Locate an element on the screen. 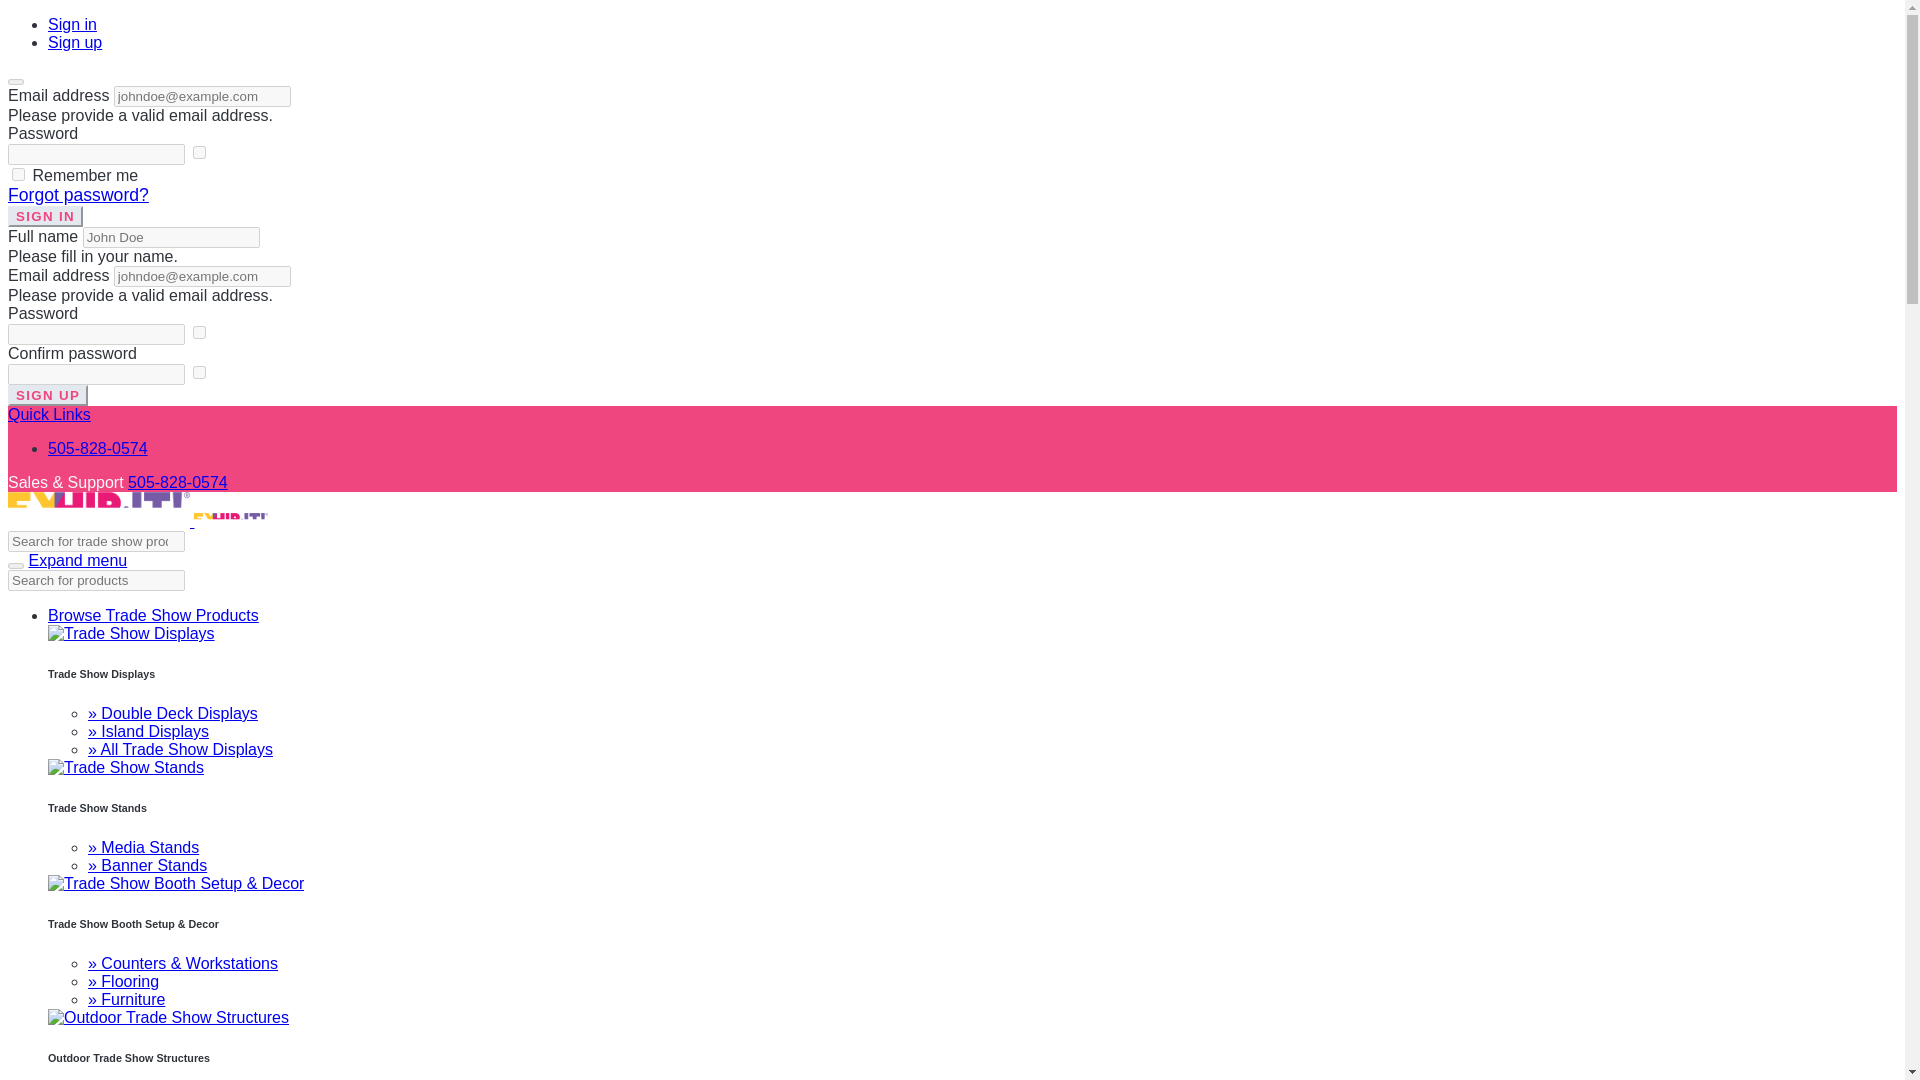 This screenshot has height=1080, width=1920. Sign up is located at coordinates (74, 42).